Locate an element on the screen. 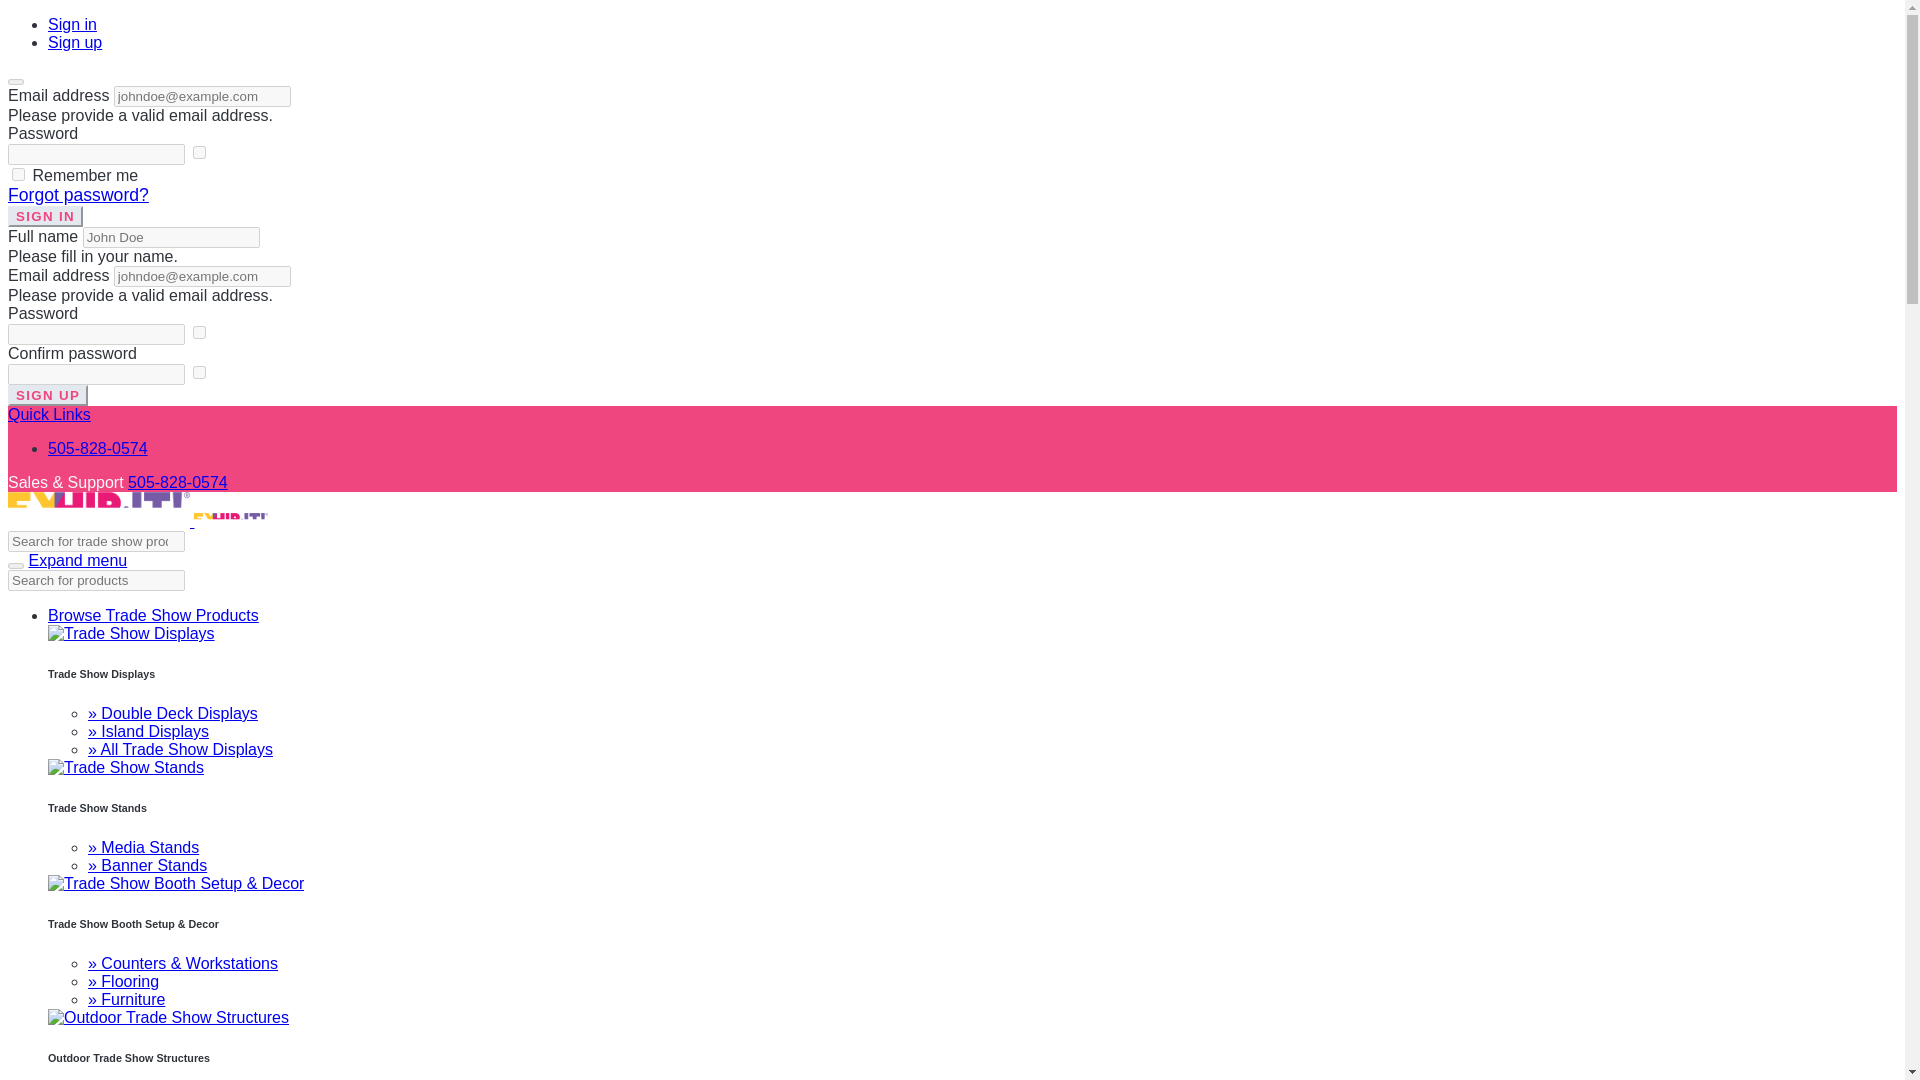 This screenshot has height=1080, width=1920. Sign up is located at coordinates (74, 42).